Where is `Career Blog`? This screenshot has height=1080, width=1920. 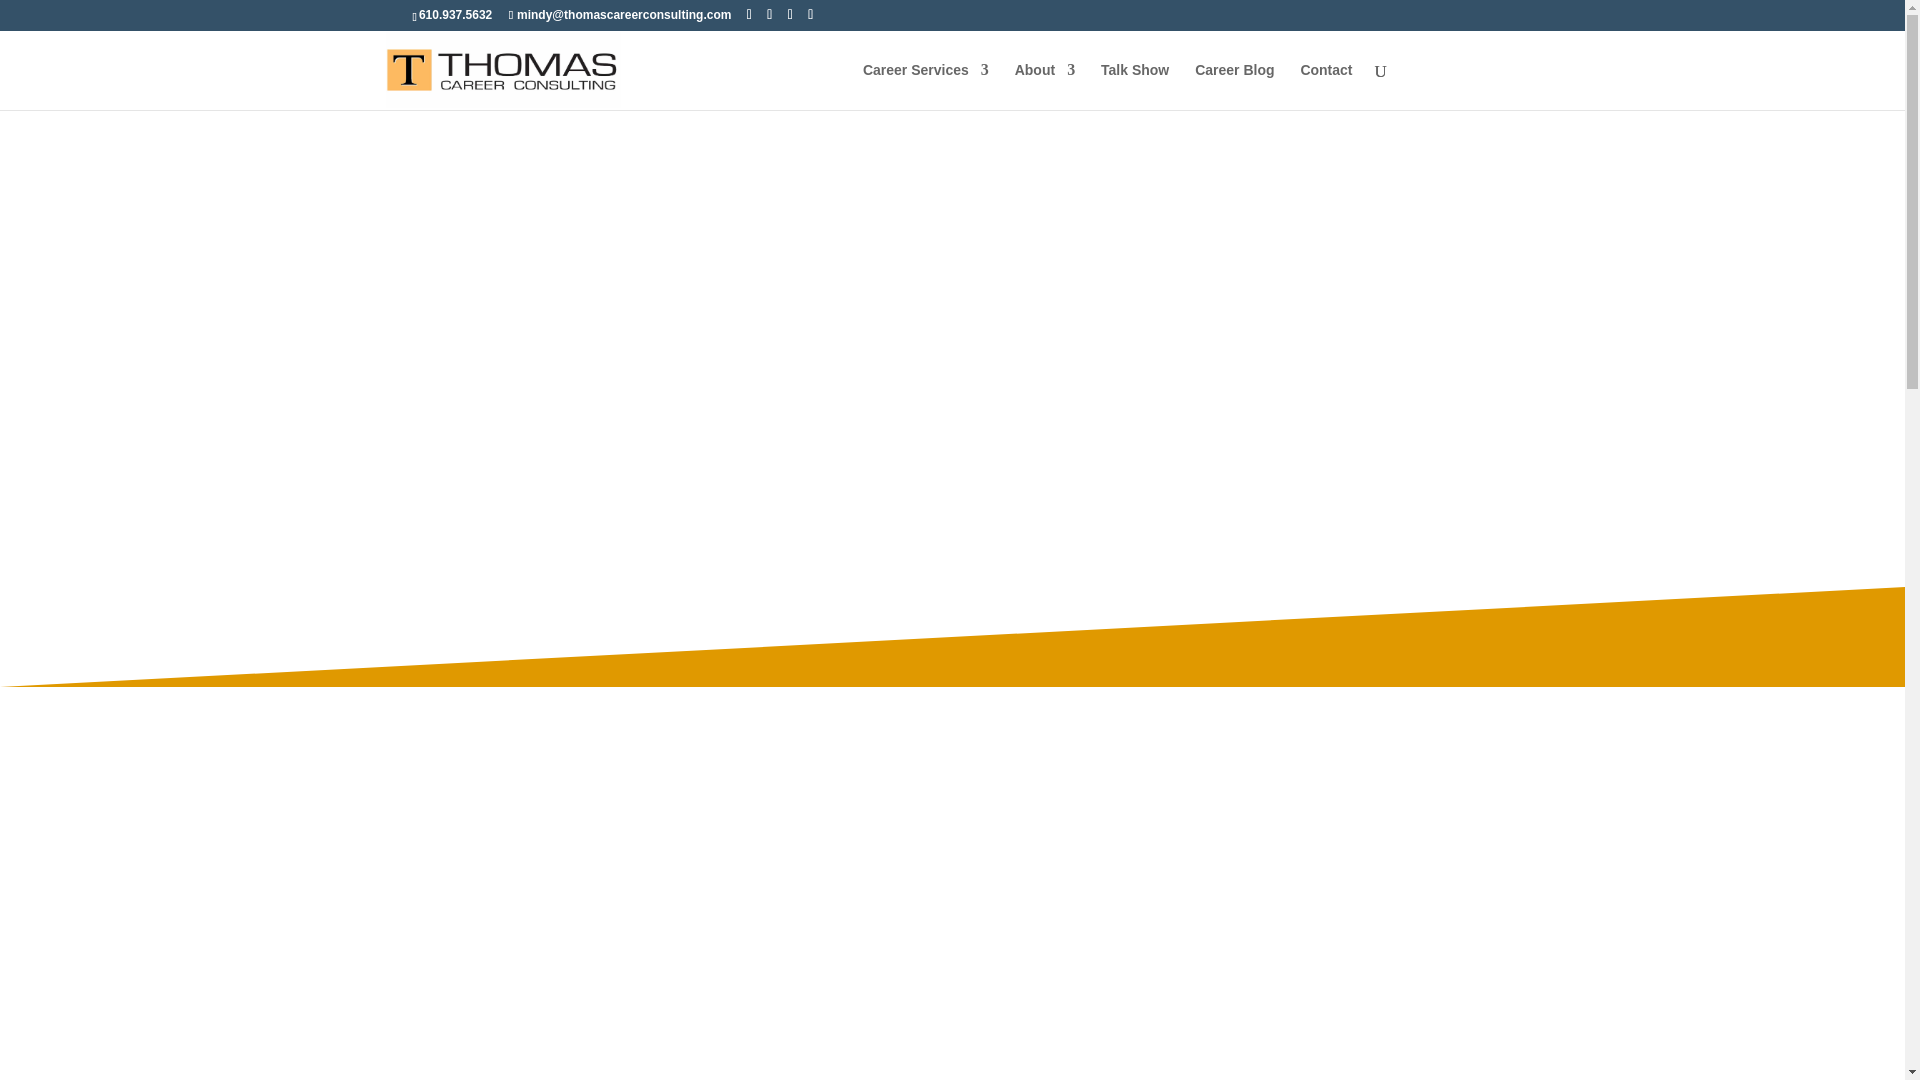 Career Blog is located at coordinates (1234, 86).